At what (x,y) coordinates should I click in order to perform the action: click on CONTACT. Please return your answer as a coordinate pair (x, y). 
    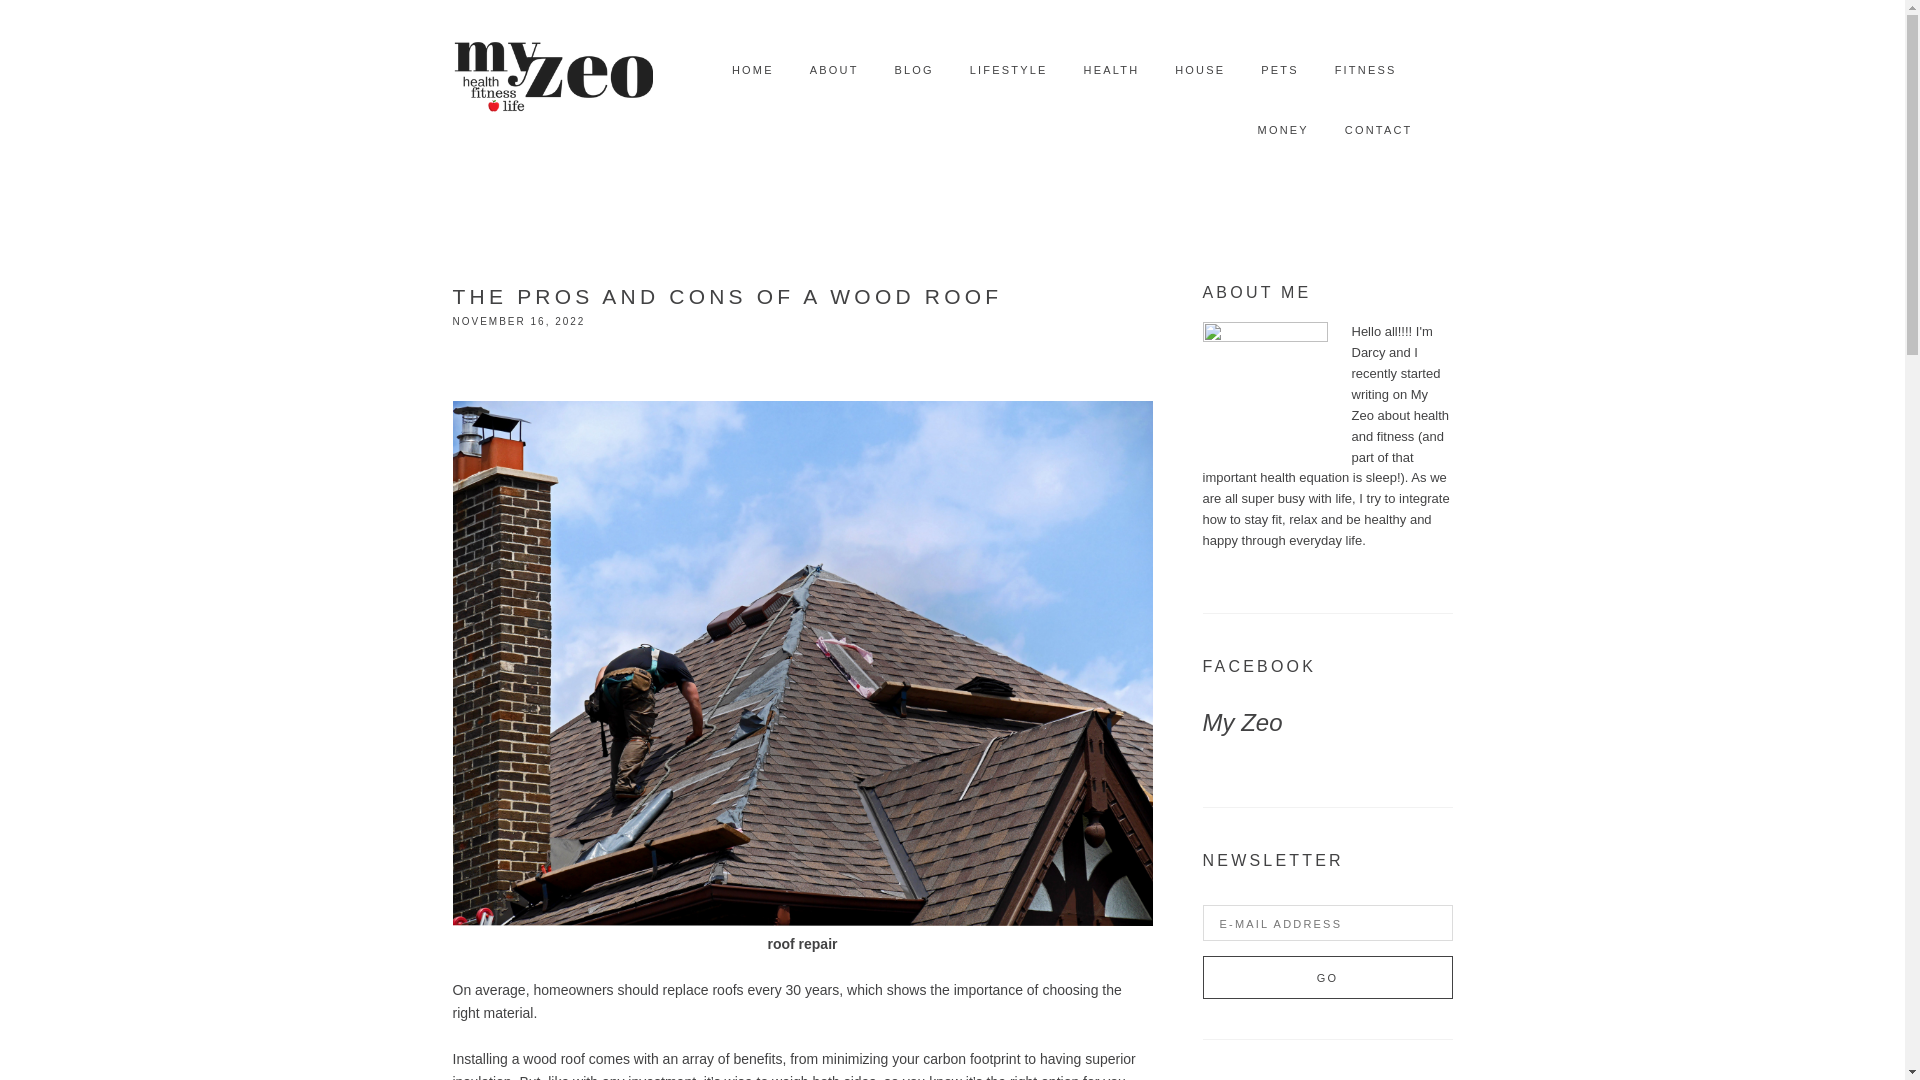
    Looking at the image, I should click on (1379, 130).